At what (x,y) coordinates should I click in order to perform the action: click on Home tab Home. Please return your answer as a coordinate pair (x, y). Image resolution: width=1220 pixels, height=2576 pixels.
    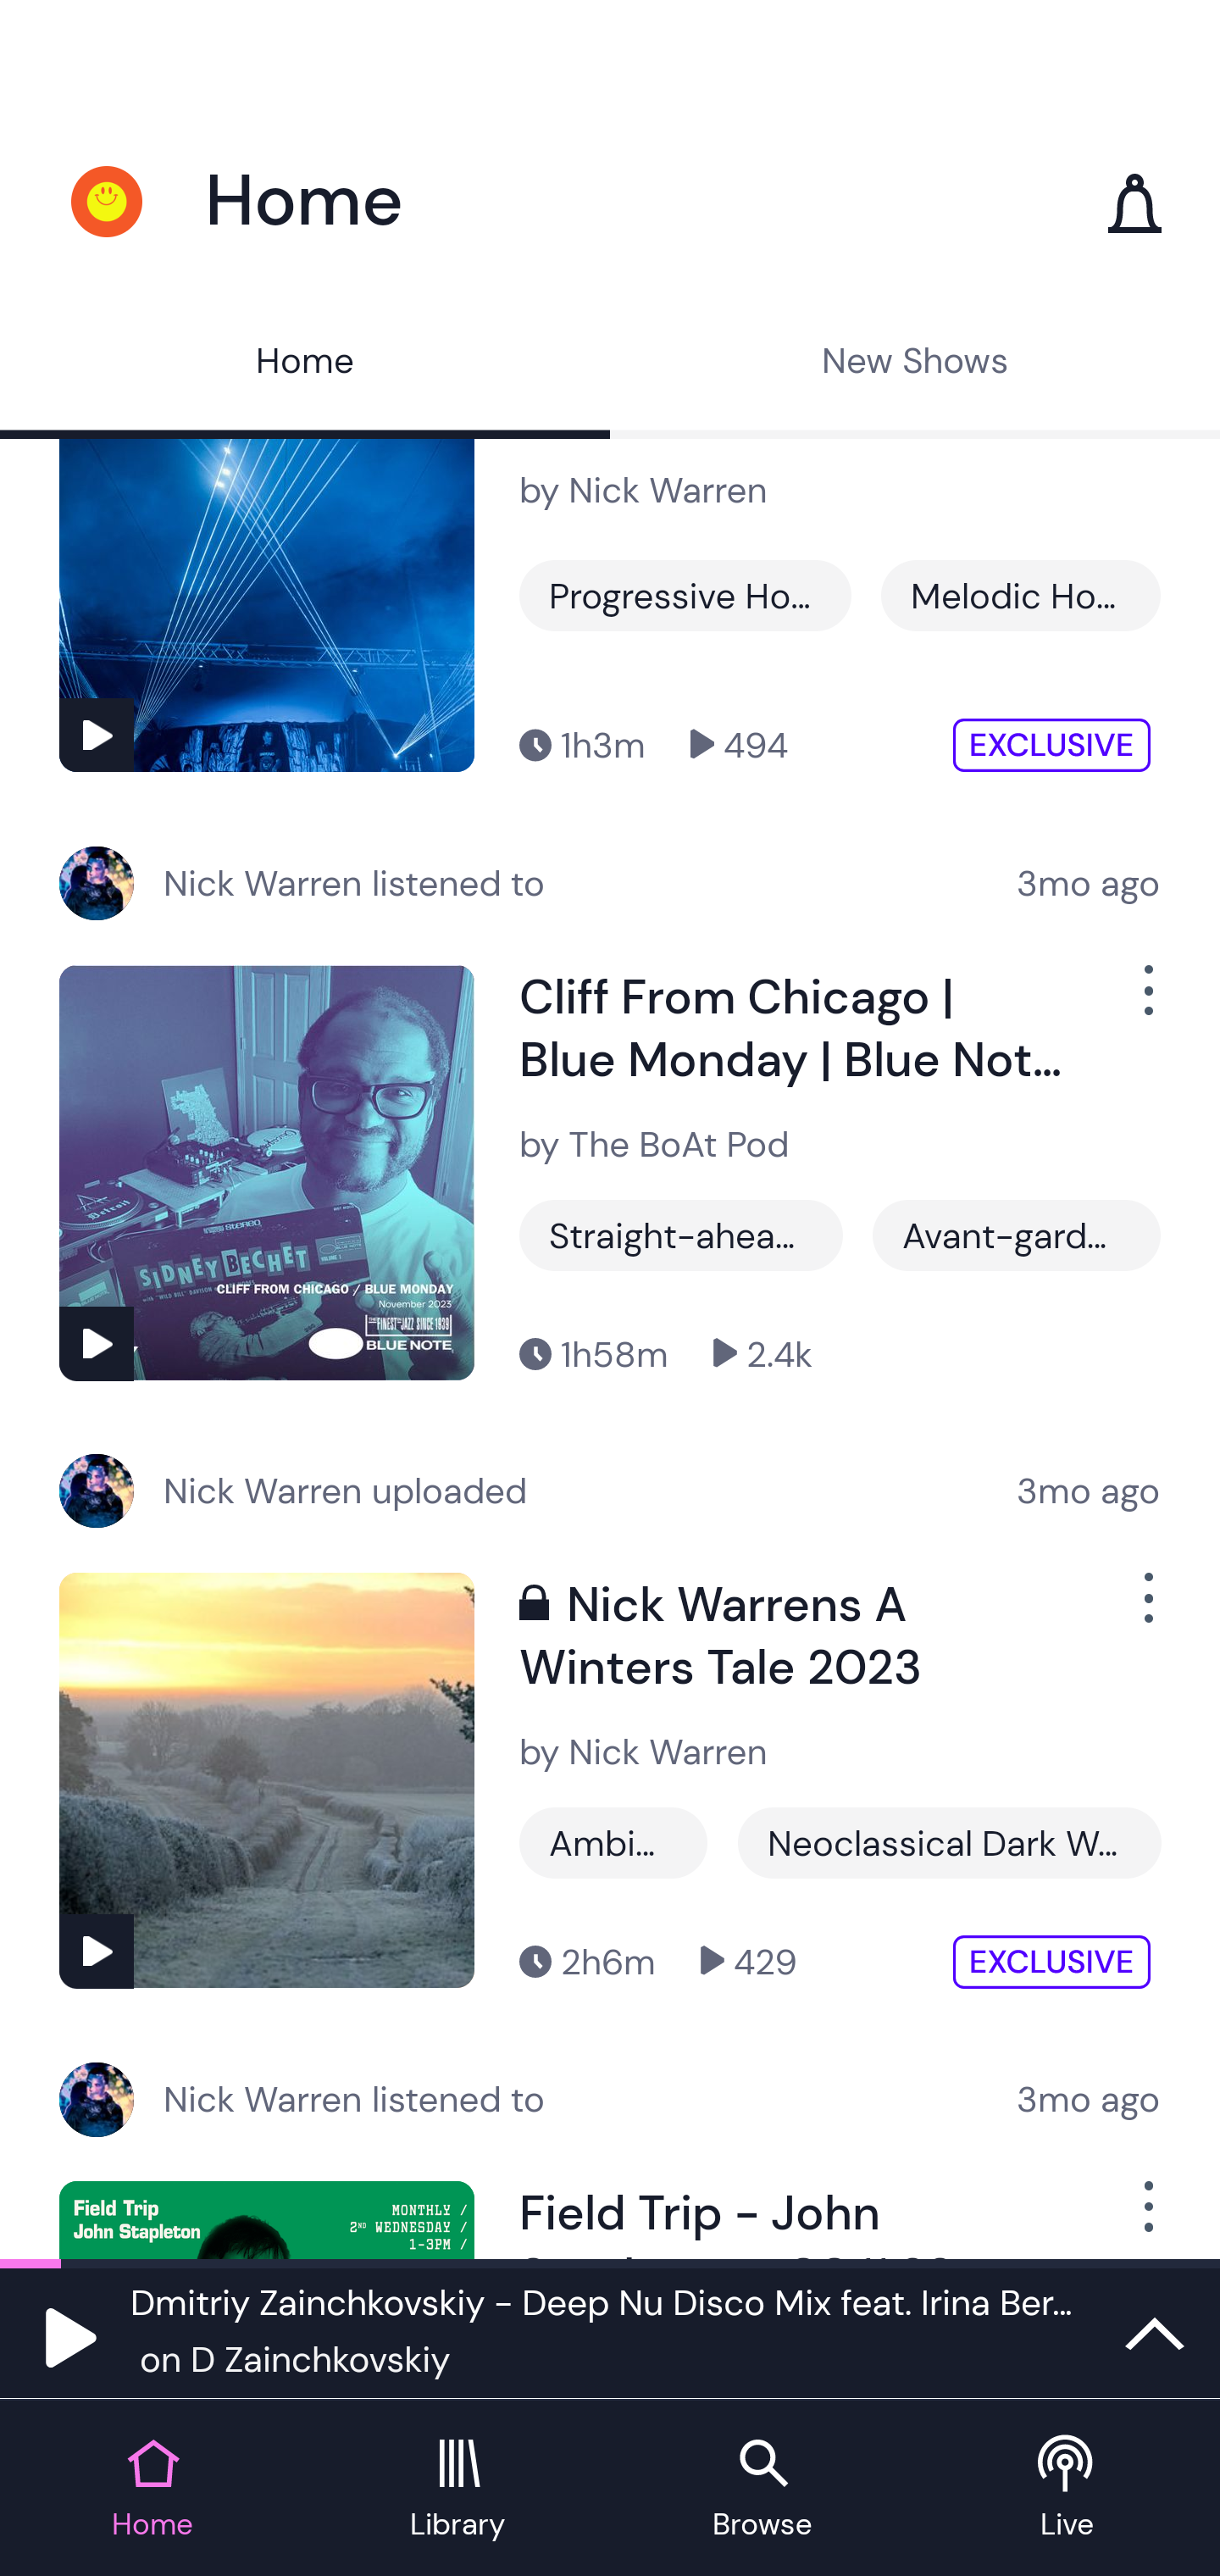
    Looking at the image, I should click on (152, 2490).